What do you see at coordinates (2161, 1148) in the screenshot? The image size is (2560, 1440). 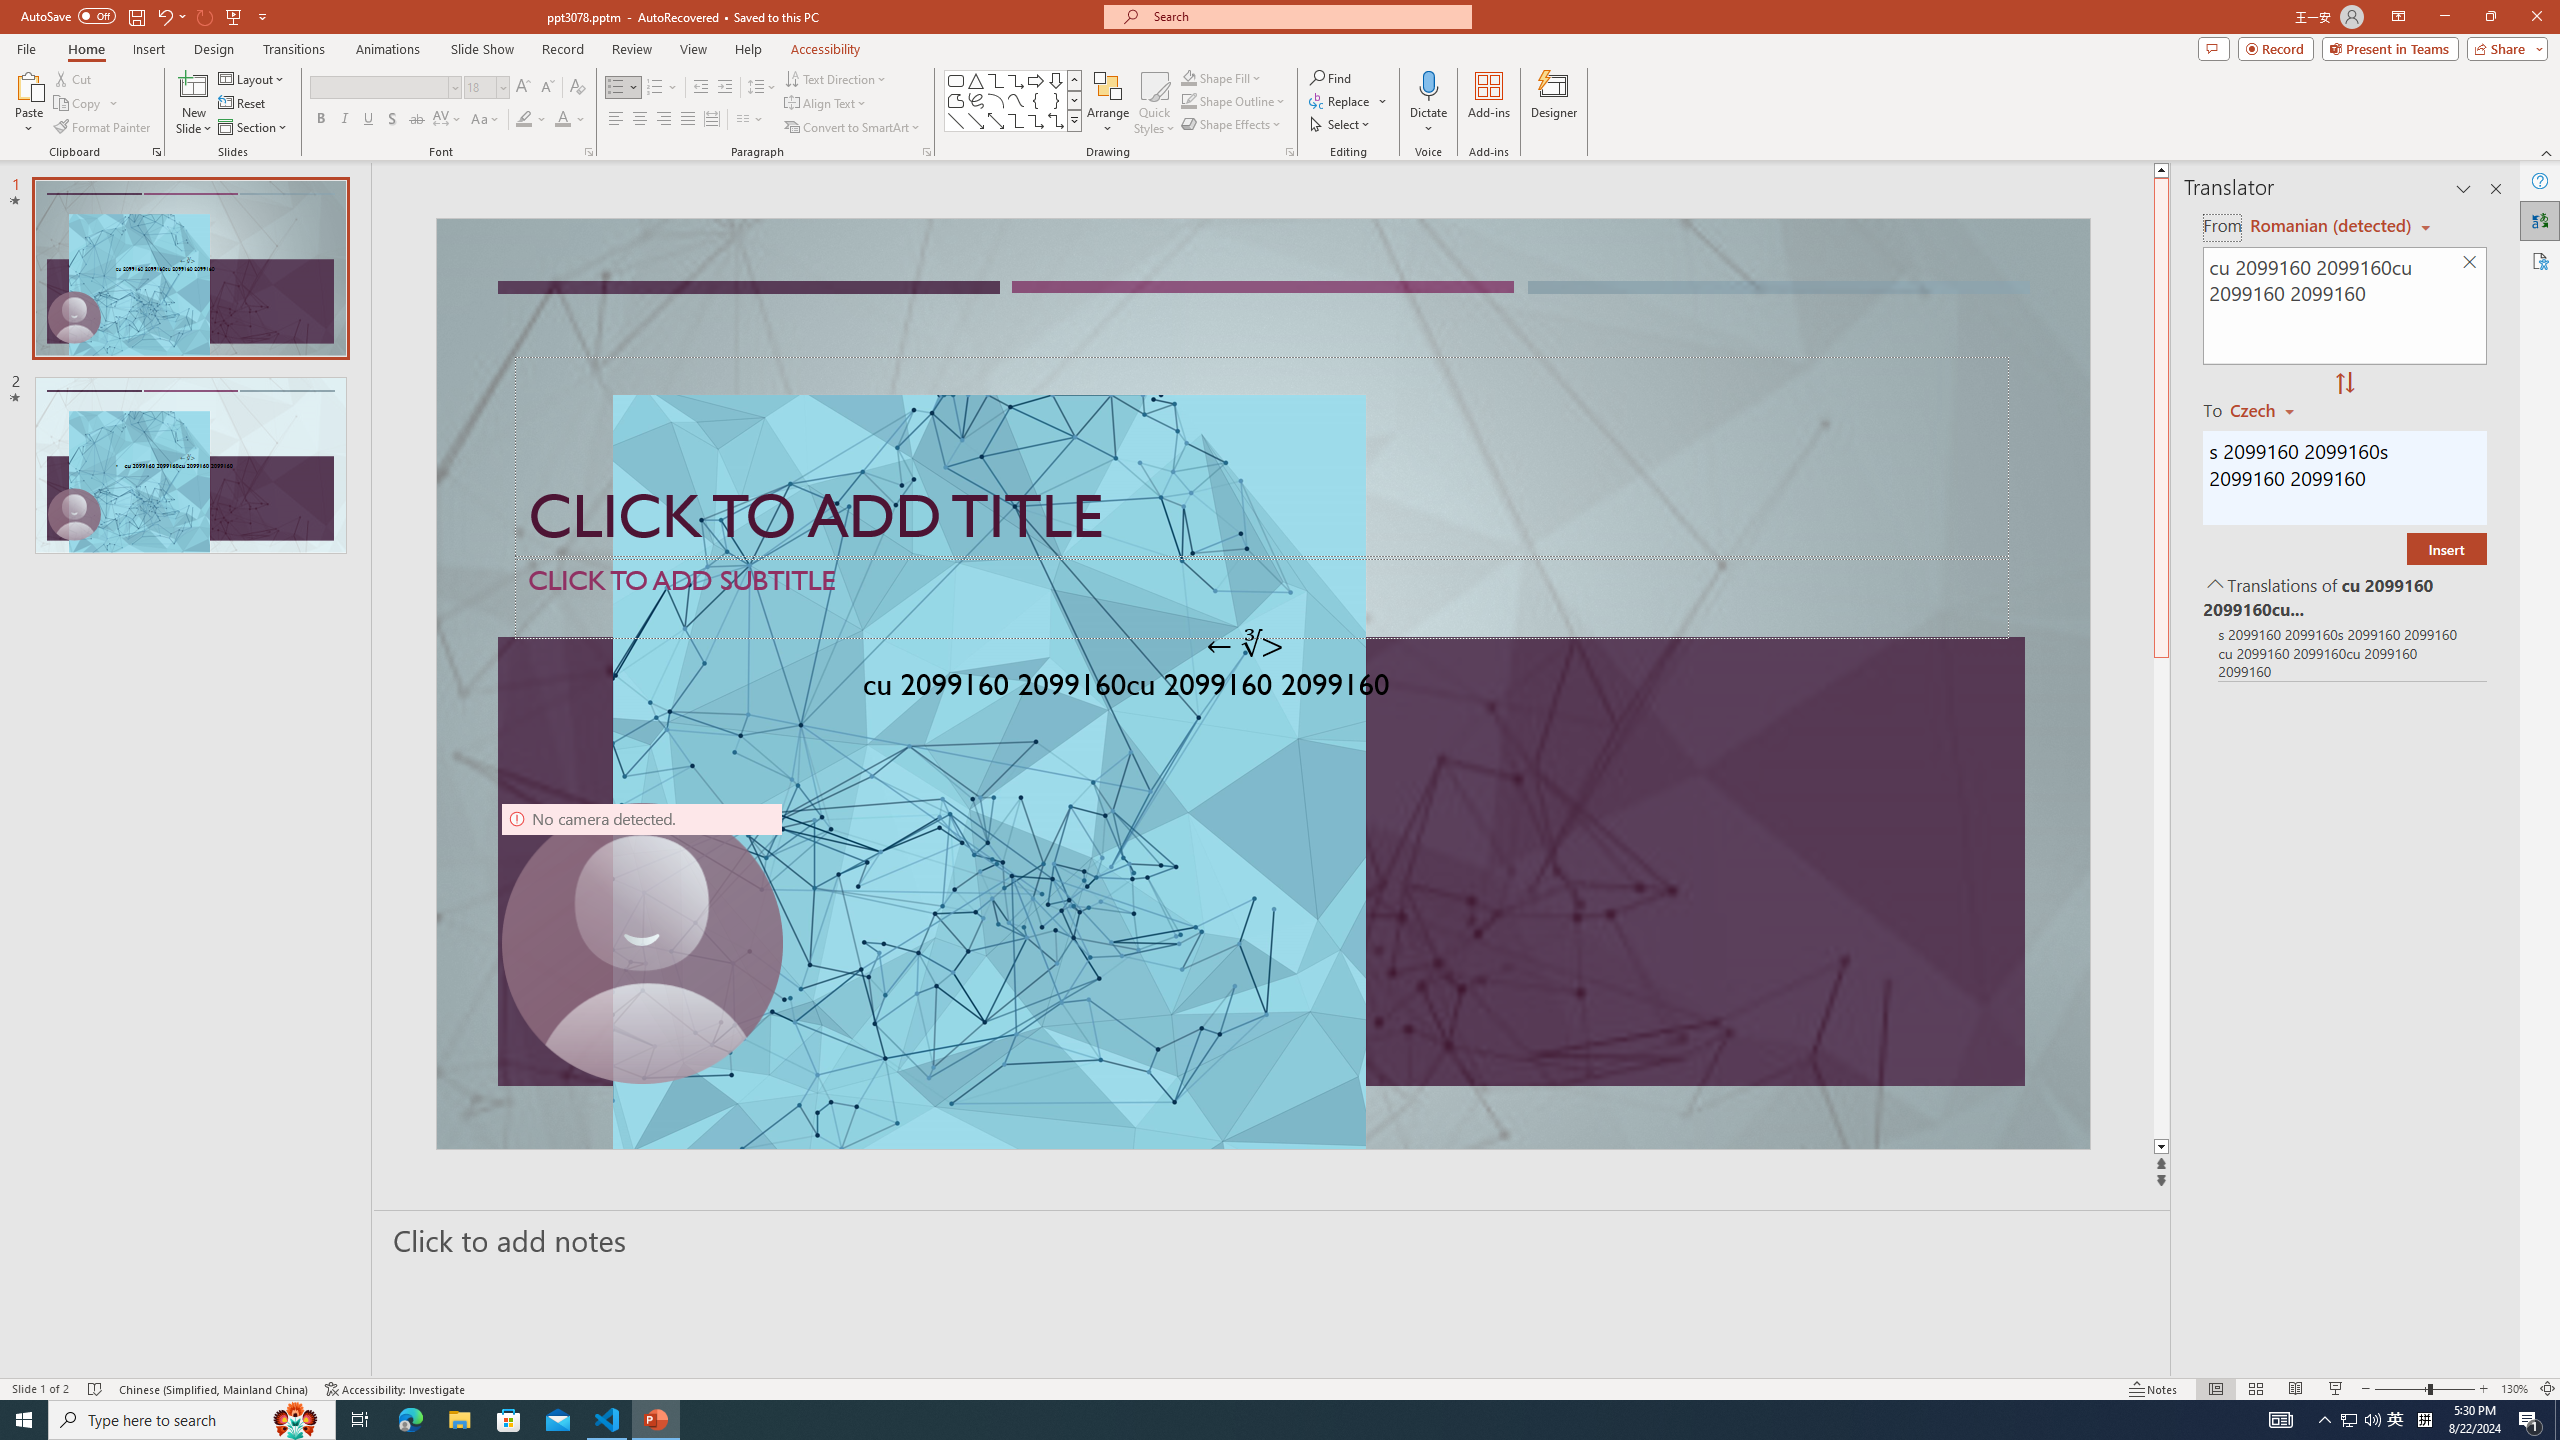 I see `Line down` at bounding box center [2161, 1148].